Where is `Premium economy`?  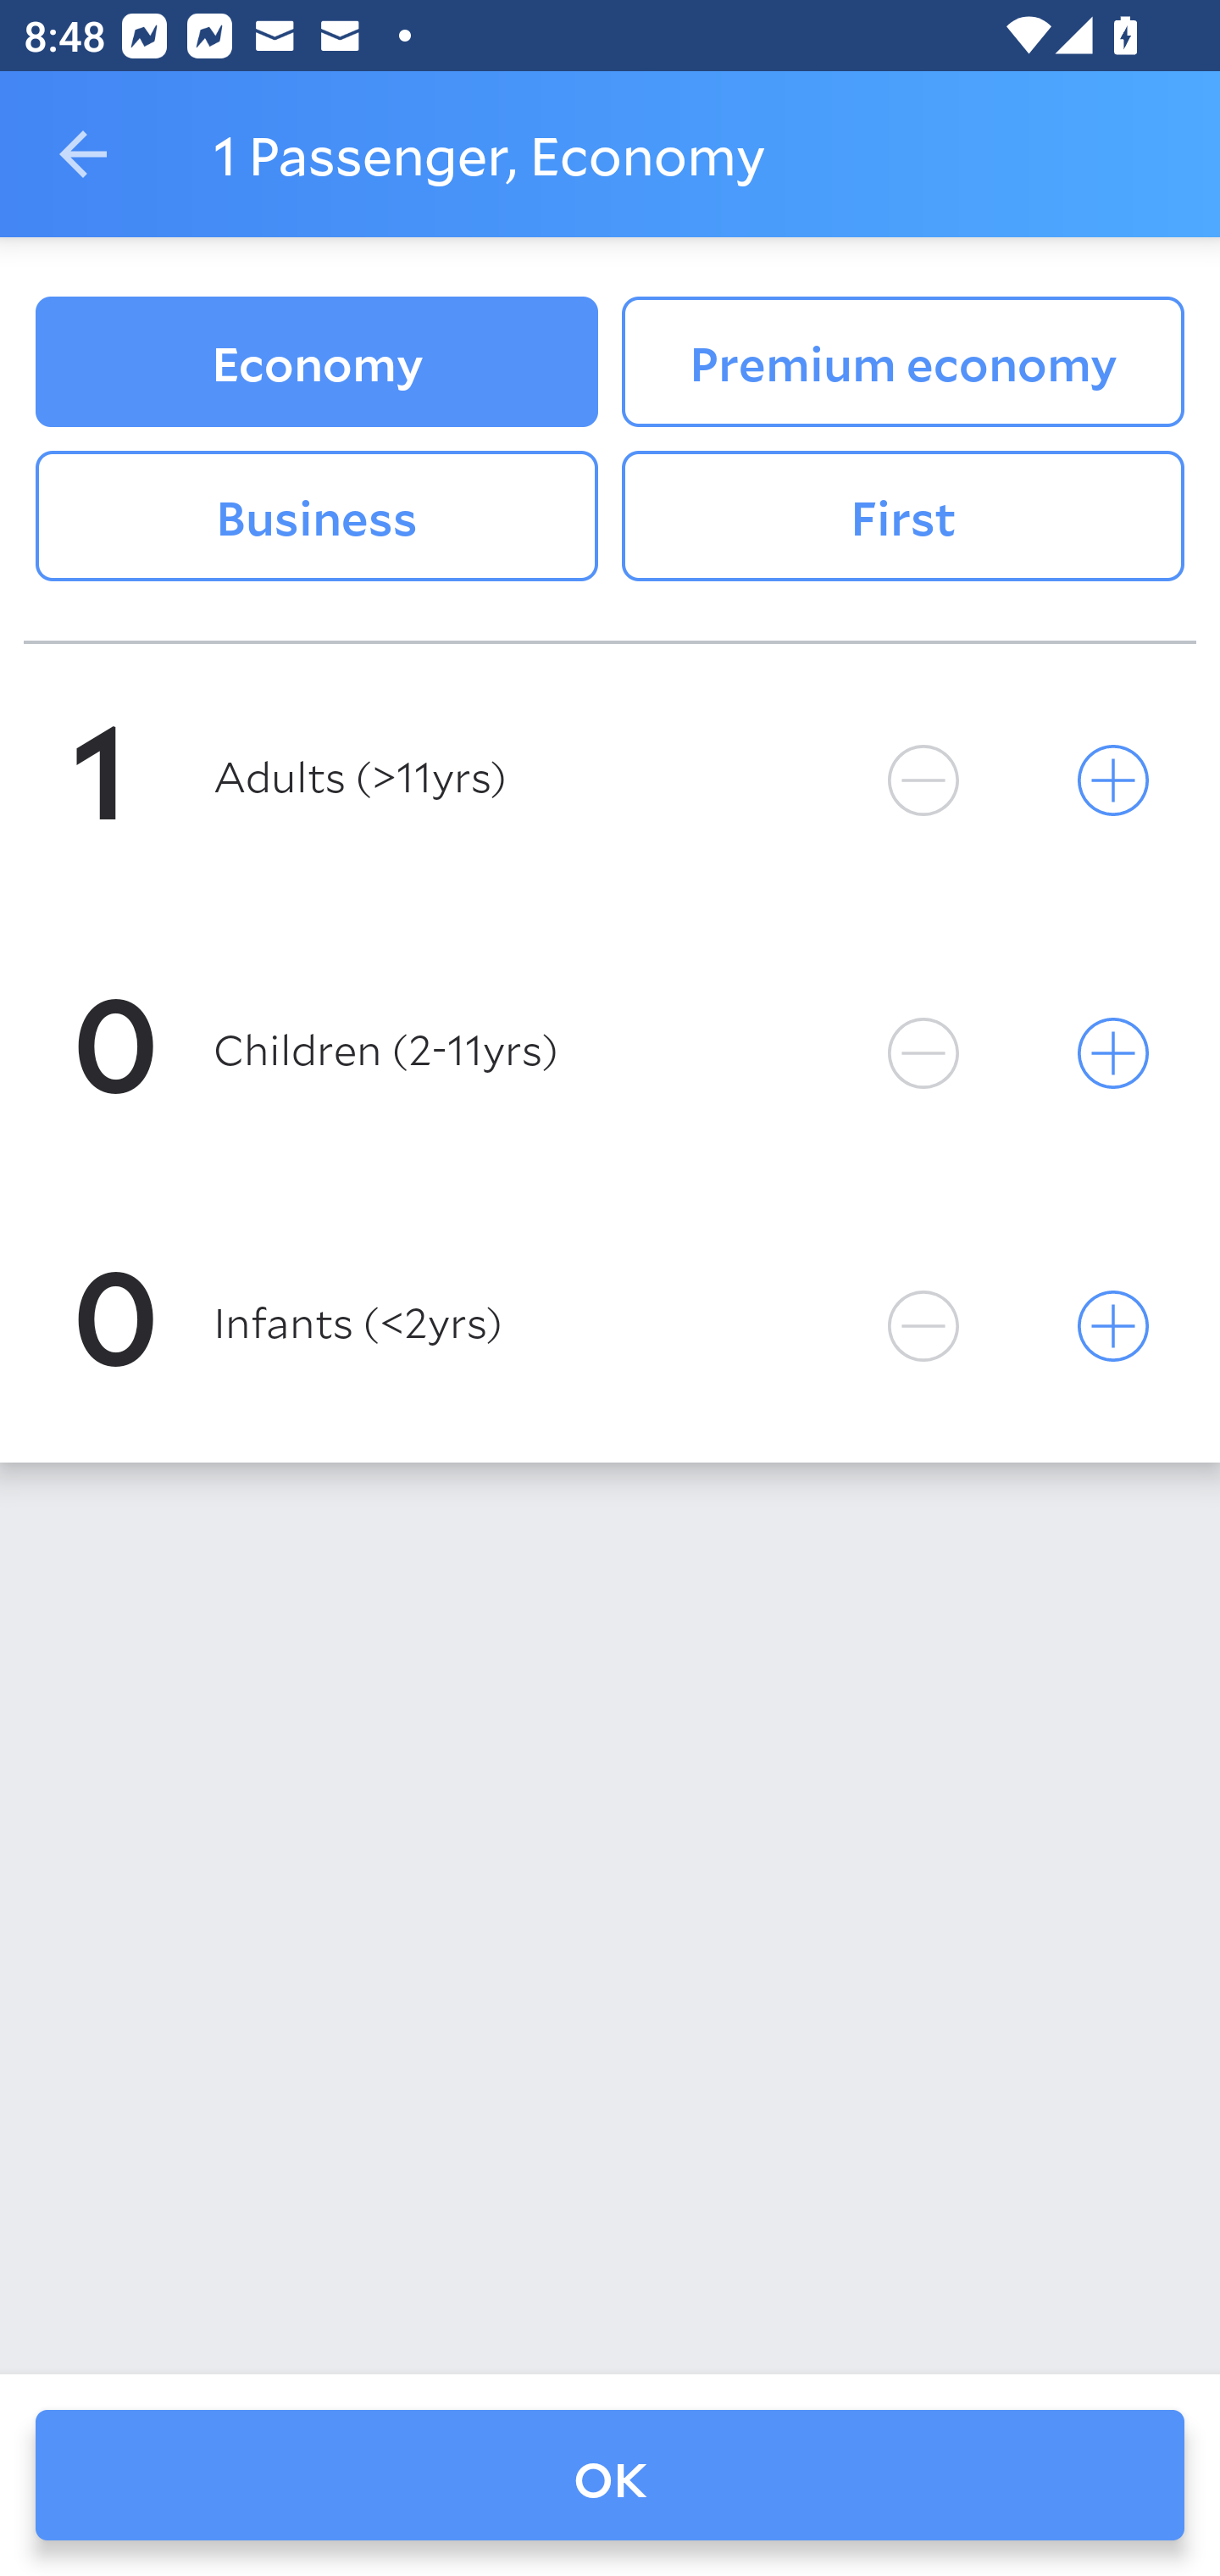
Premium economy is located at coordinates (903, 361).